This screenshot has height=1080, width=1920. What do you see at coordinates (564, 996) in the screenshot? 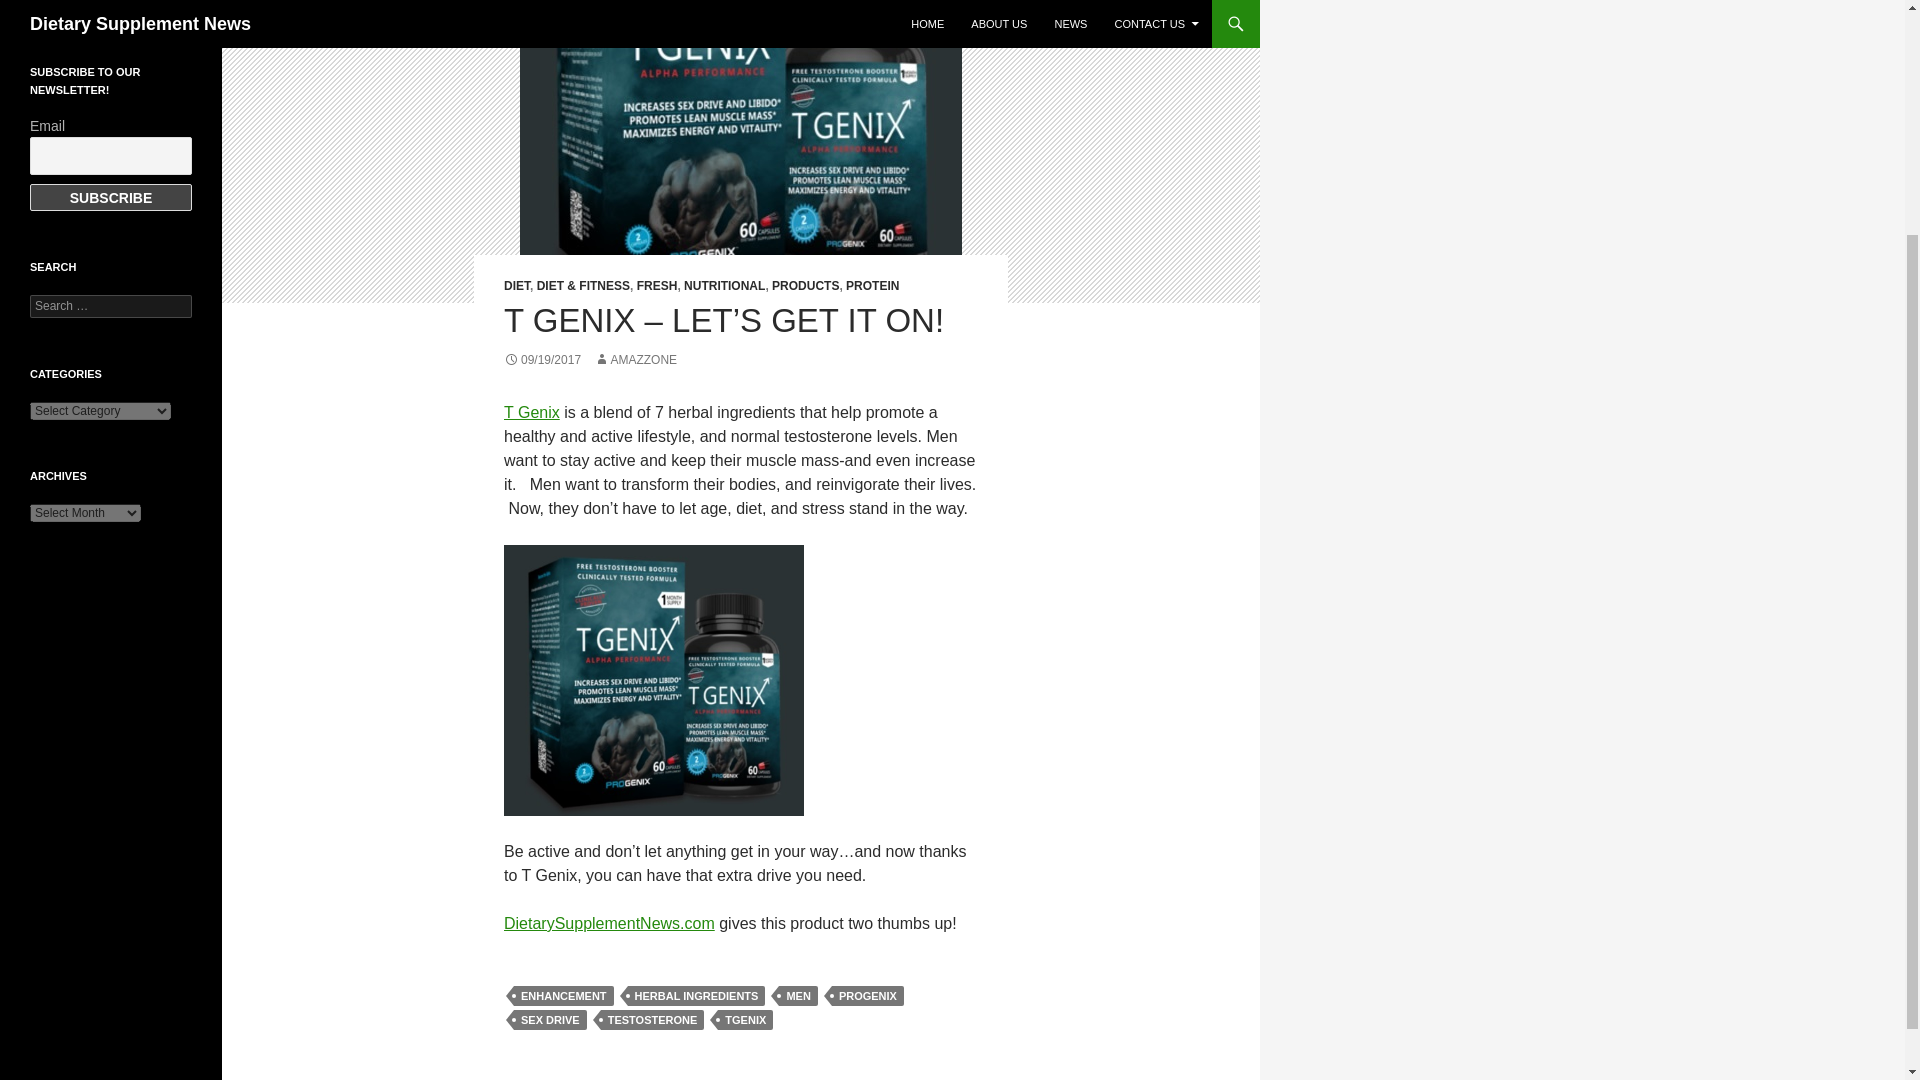
I see `ENHANCEMENT` at bounding box center [564, 996].